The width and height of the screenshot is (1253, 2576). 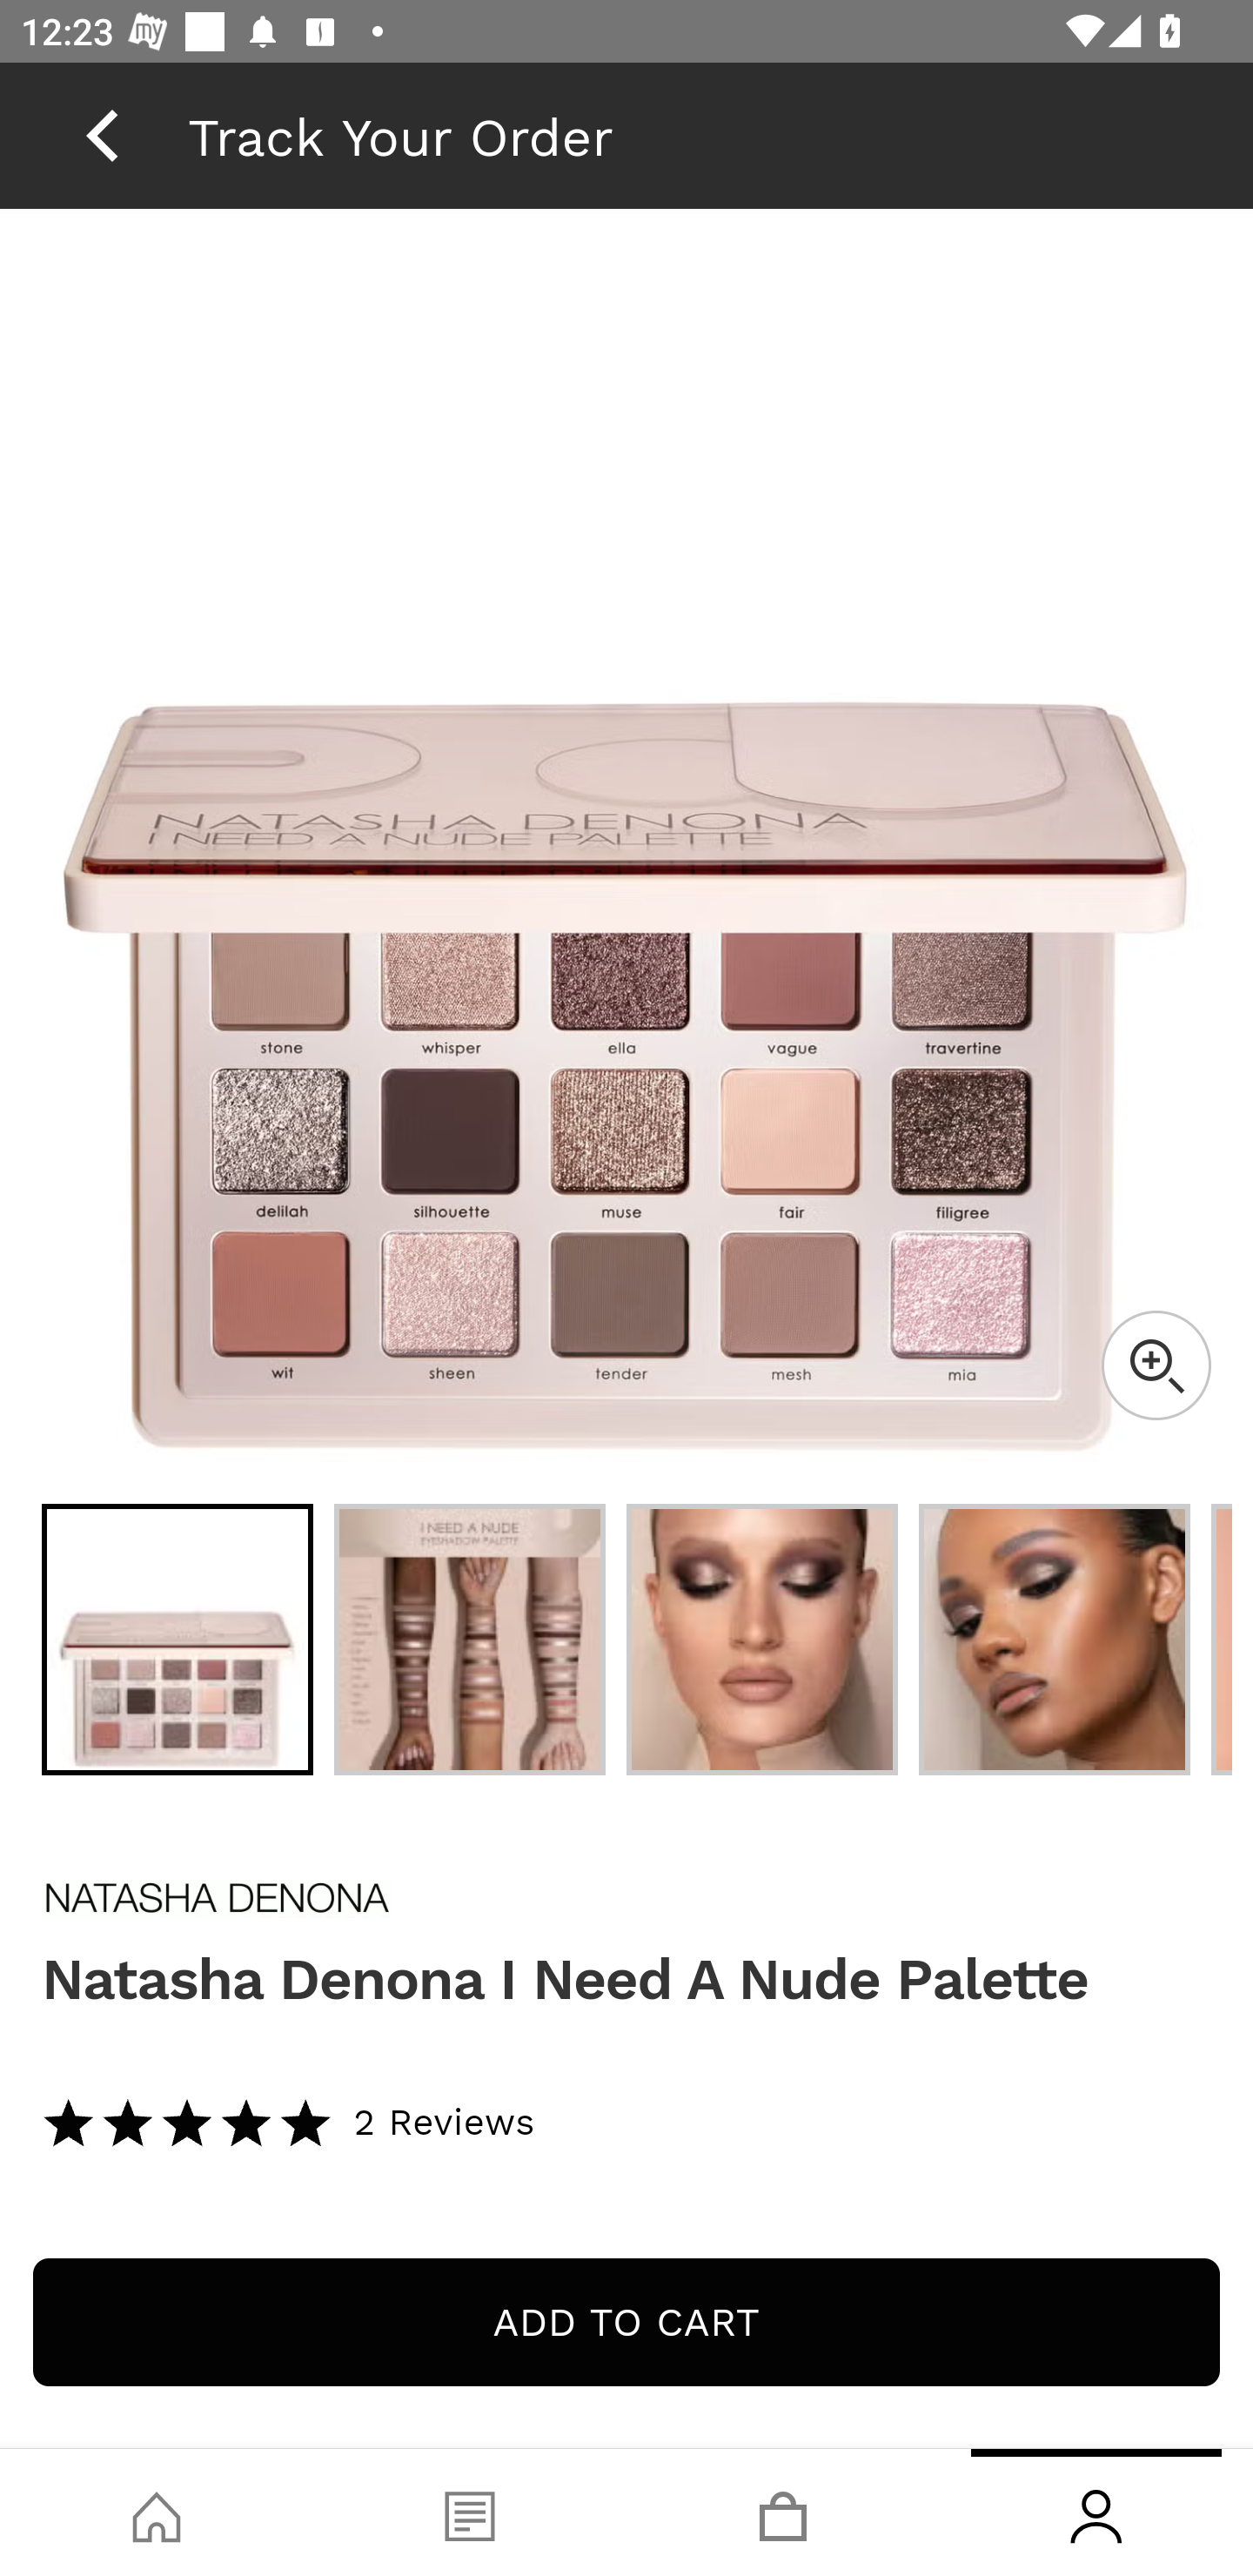 I want to click on Shop, tab, 1 of 4, so click(x=157, y=2512).